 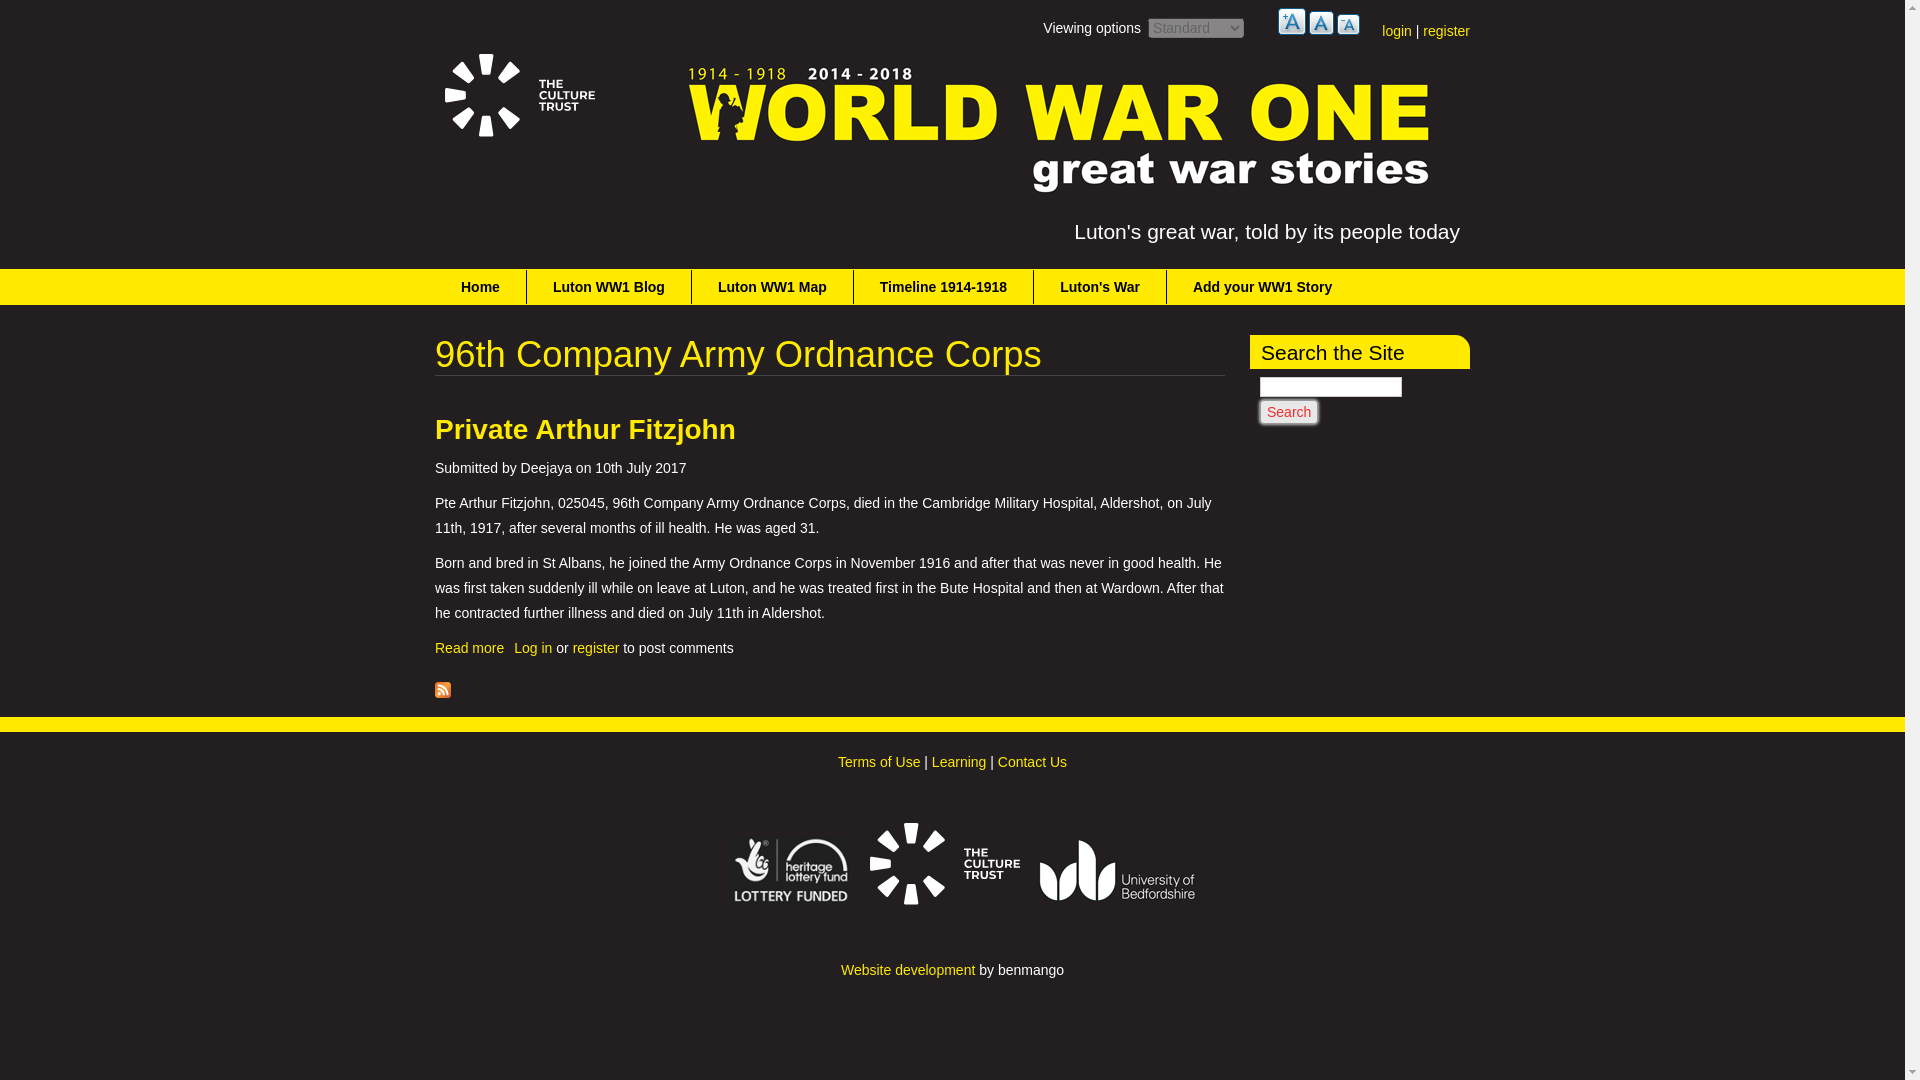 I want to click on View all our content, from Luton's WW1, as pins on a map. , so click(x=772, y=286).